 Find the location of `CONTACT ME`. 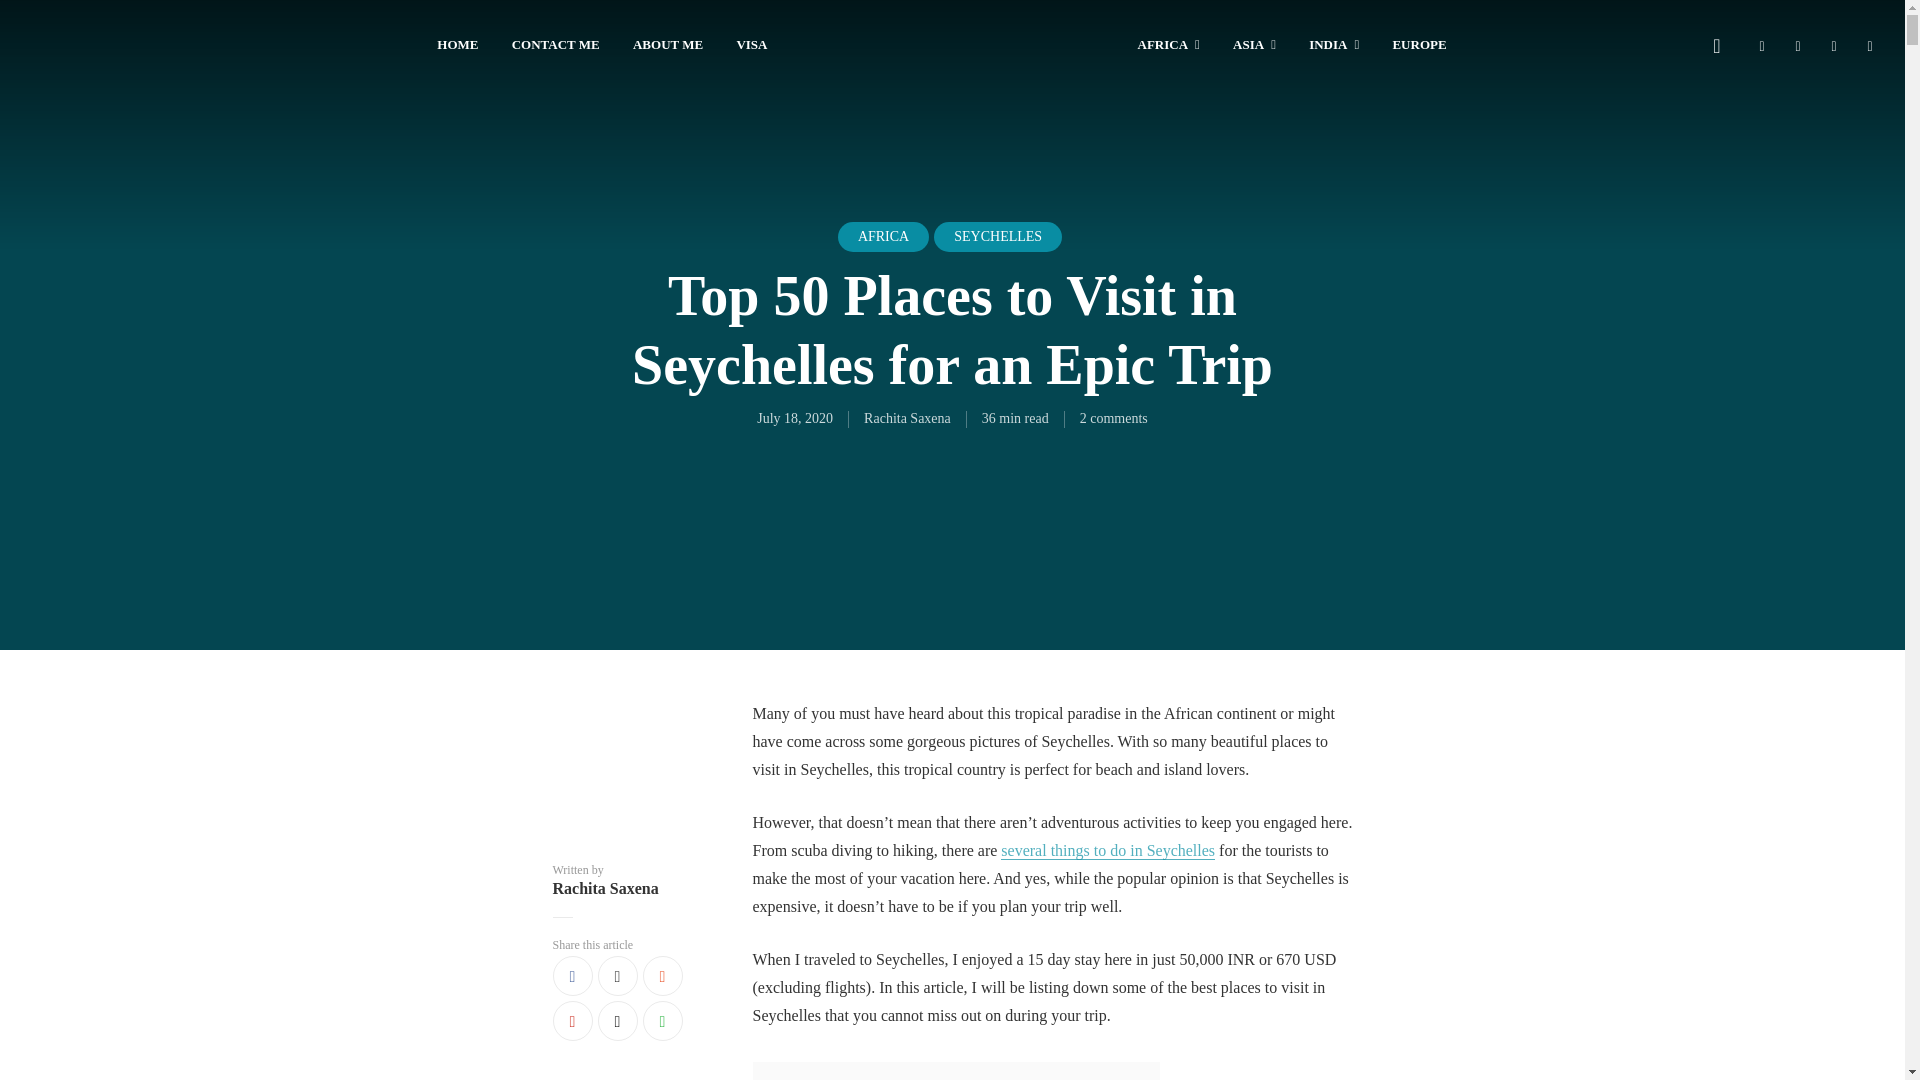

CONTACT ME is located at coordinates (556, 46).